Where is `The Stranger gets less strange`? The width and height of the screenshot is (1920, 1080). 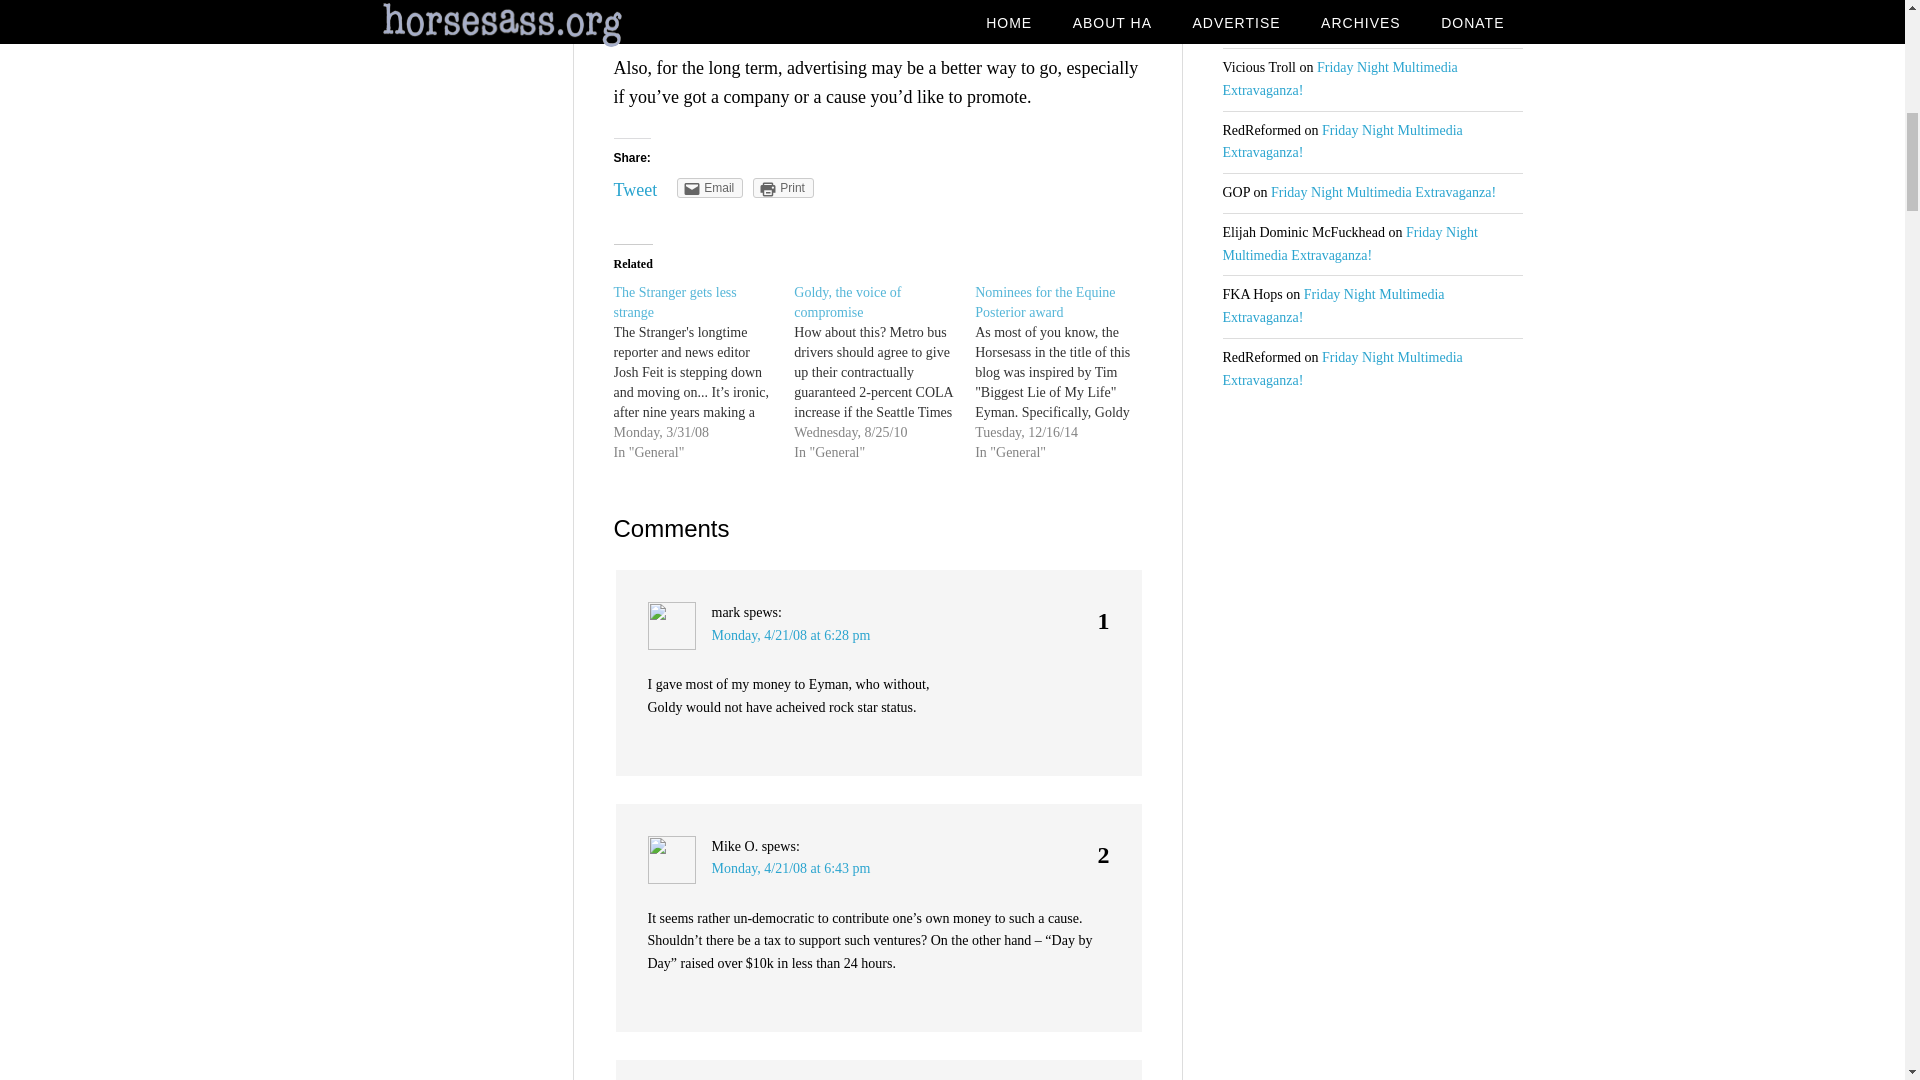
The Stranger gets less strange is located at coordinates (704, 372).